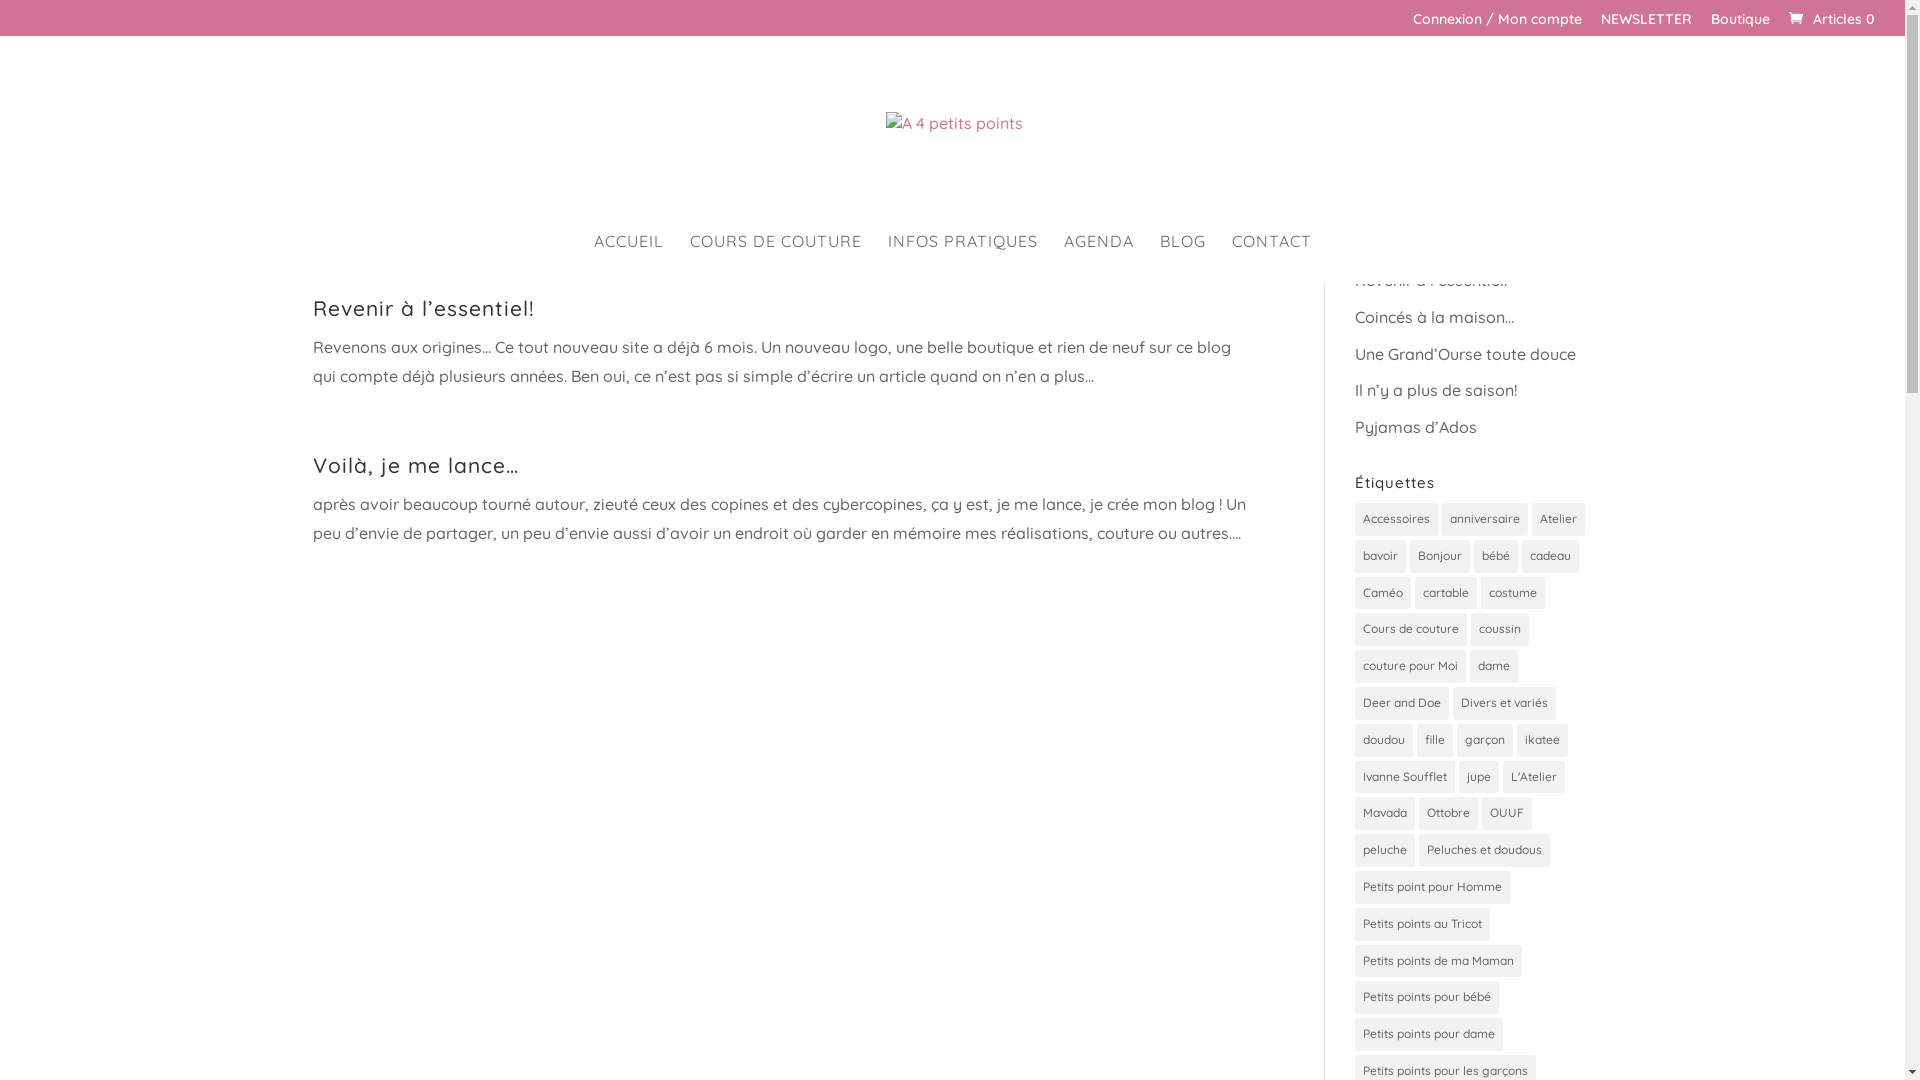  Describe the element at coordinates (1830, 19) in the screenshot. I see `Articles 0` at that location.